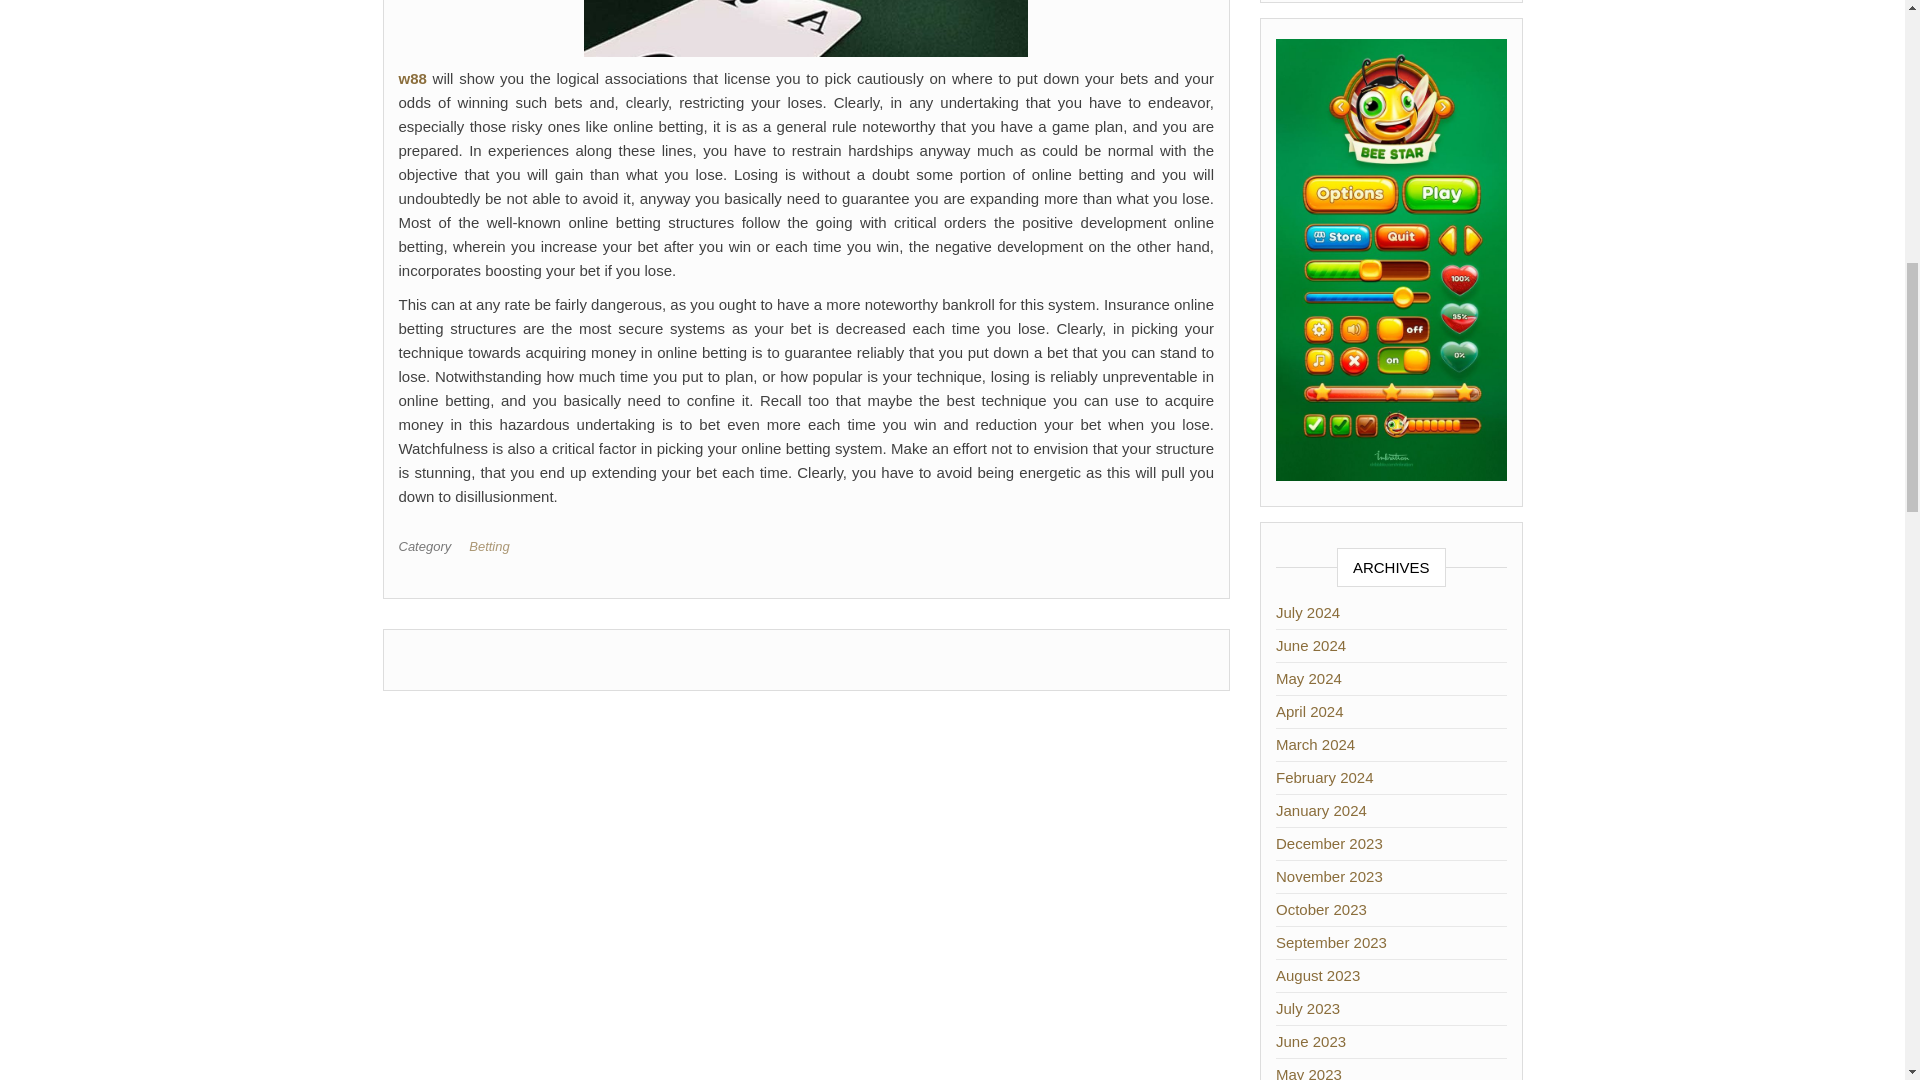 This screenshot has height=1080, width=1920. I want to click on August 2023, so click(1318, 974).